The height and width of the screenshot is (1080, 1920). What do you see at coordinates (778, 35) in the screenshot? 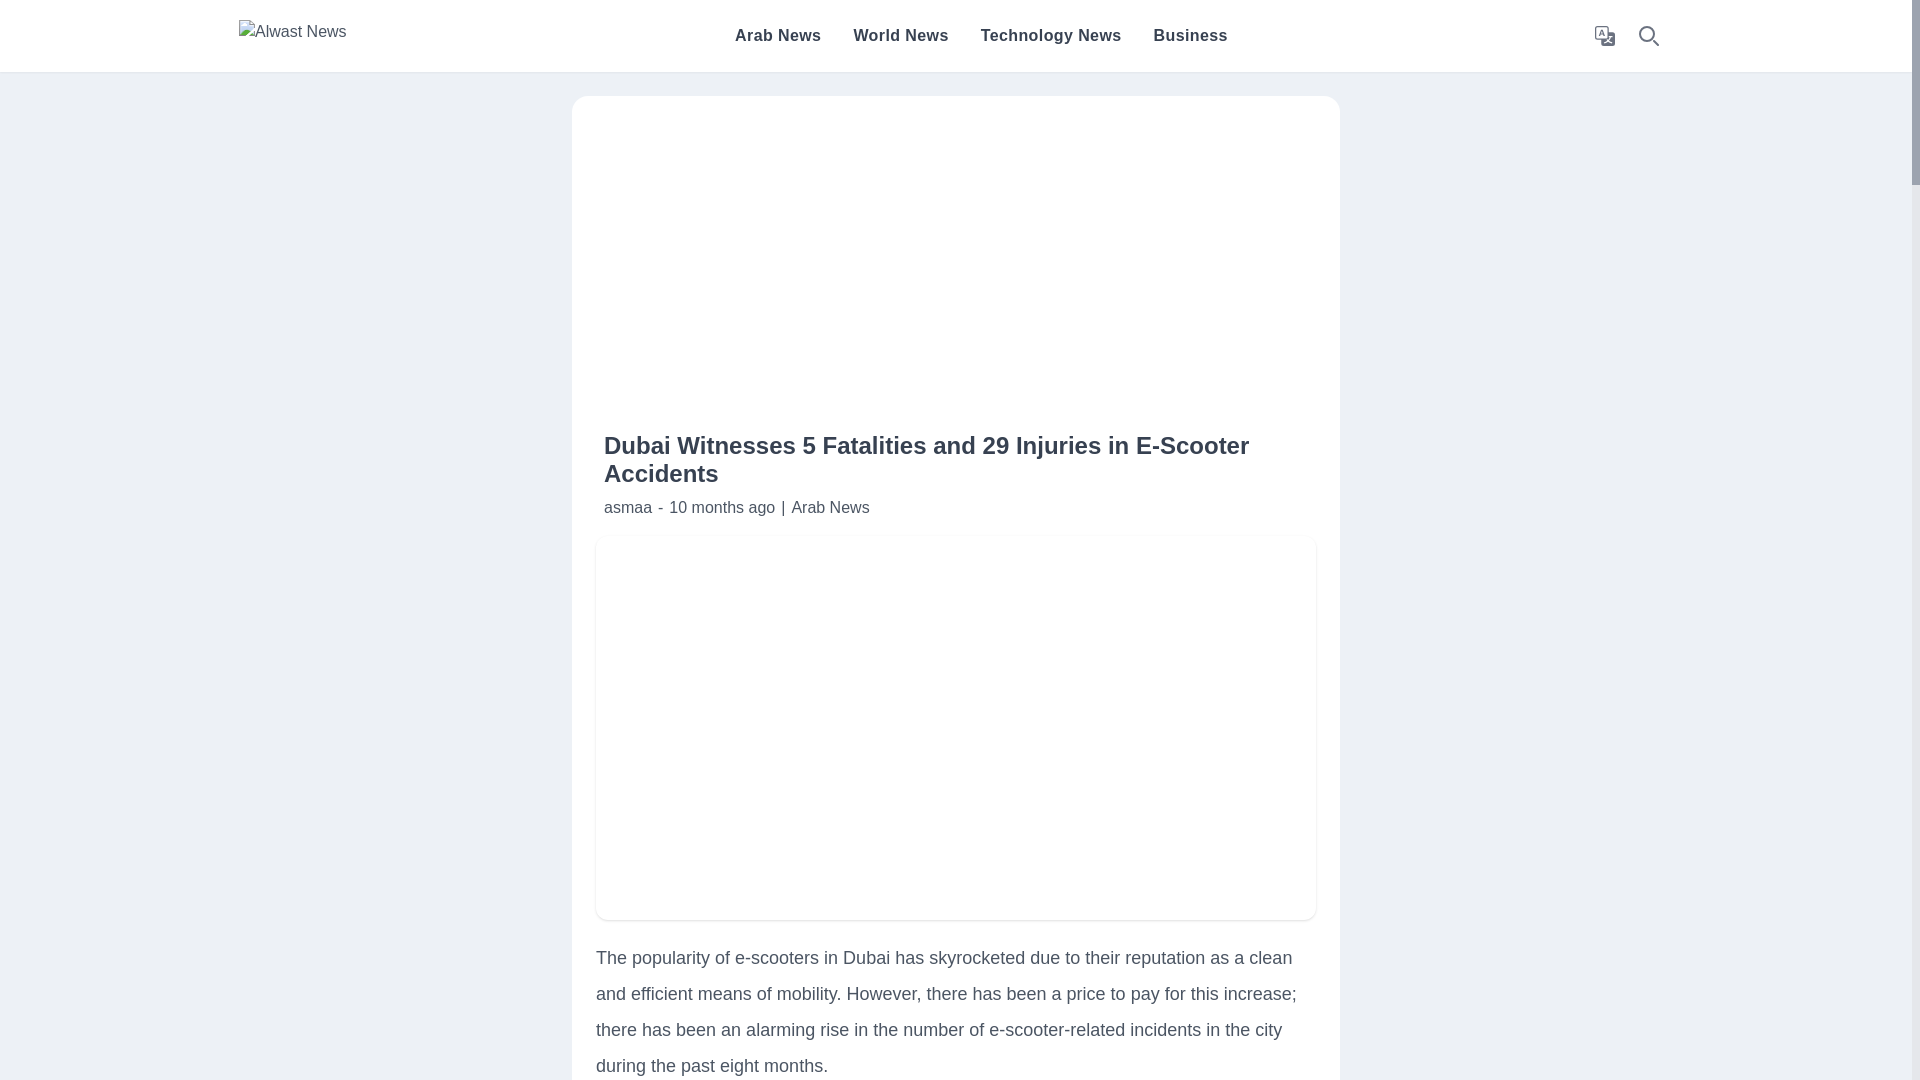
I see `Arab News` at bounding box center [778, 35].